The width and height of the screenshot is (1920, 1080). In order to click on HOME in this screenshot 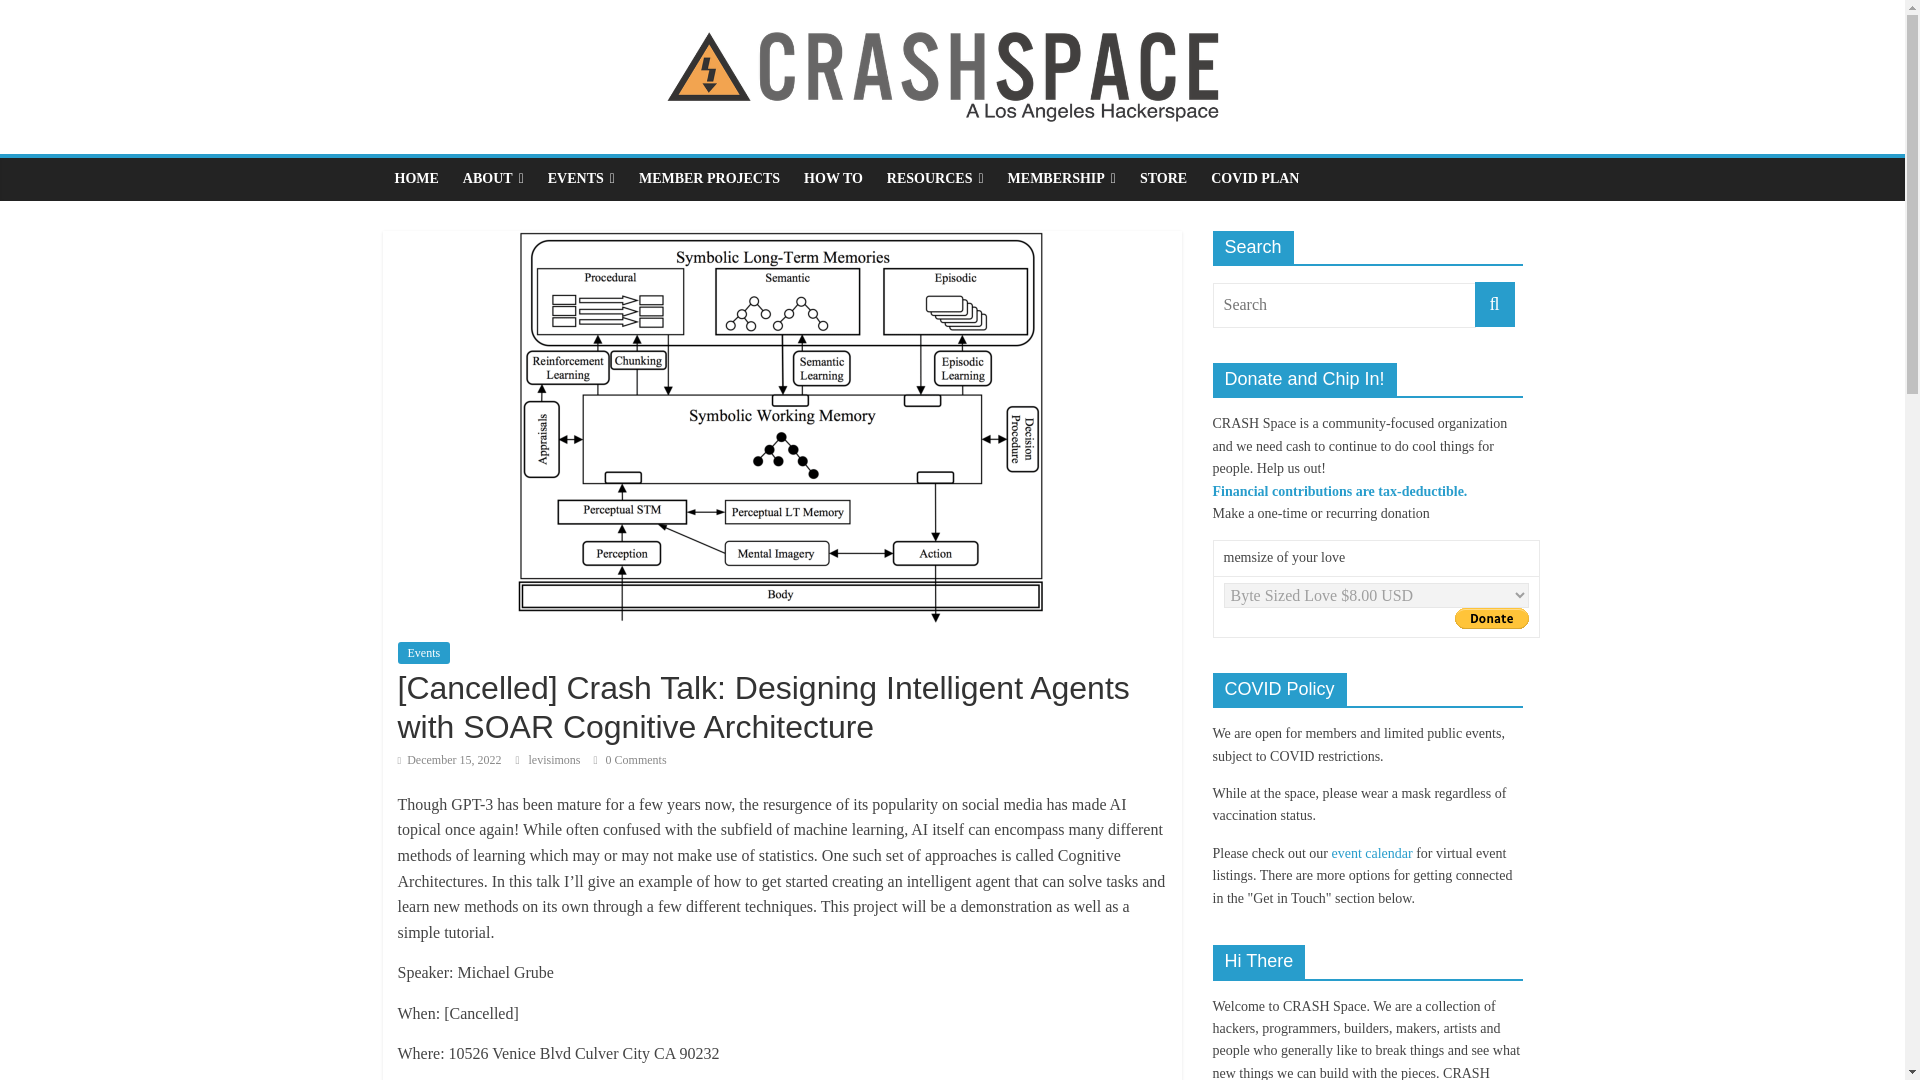, I will do `click(416, 178)`.